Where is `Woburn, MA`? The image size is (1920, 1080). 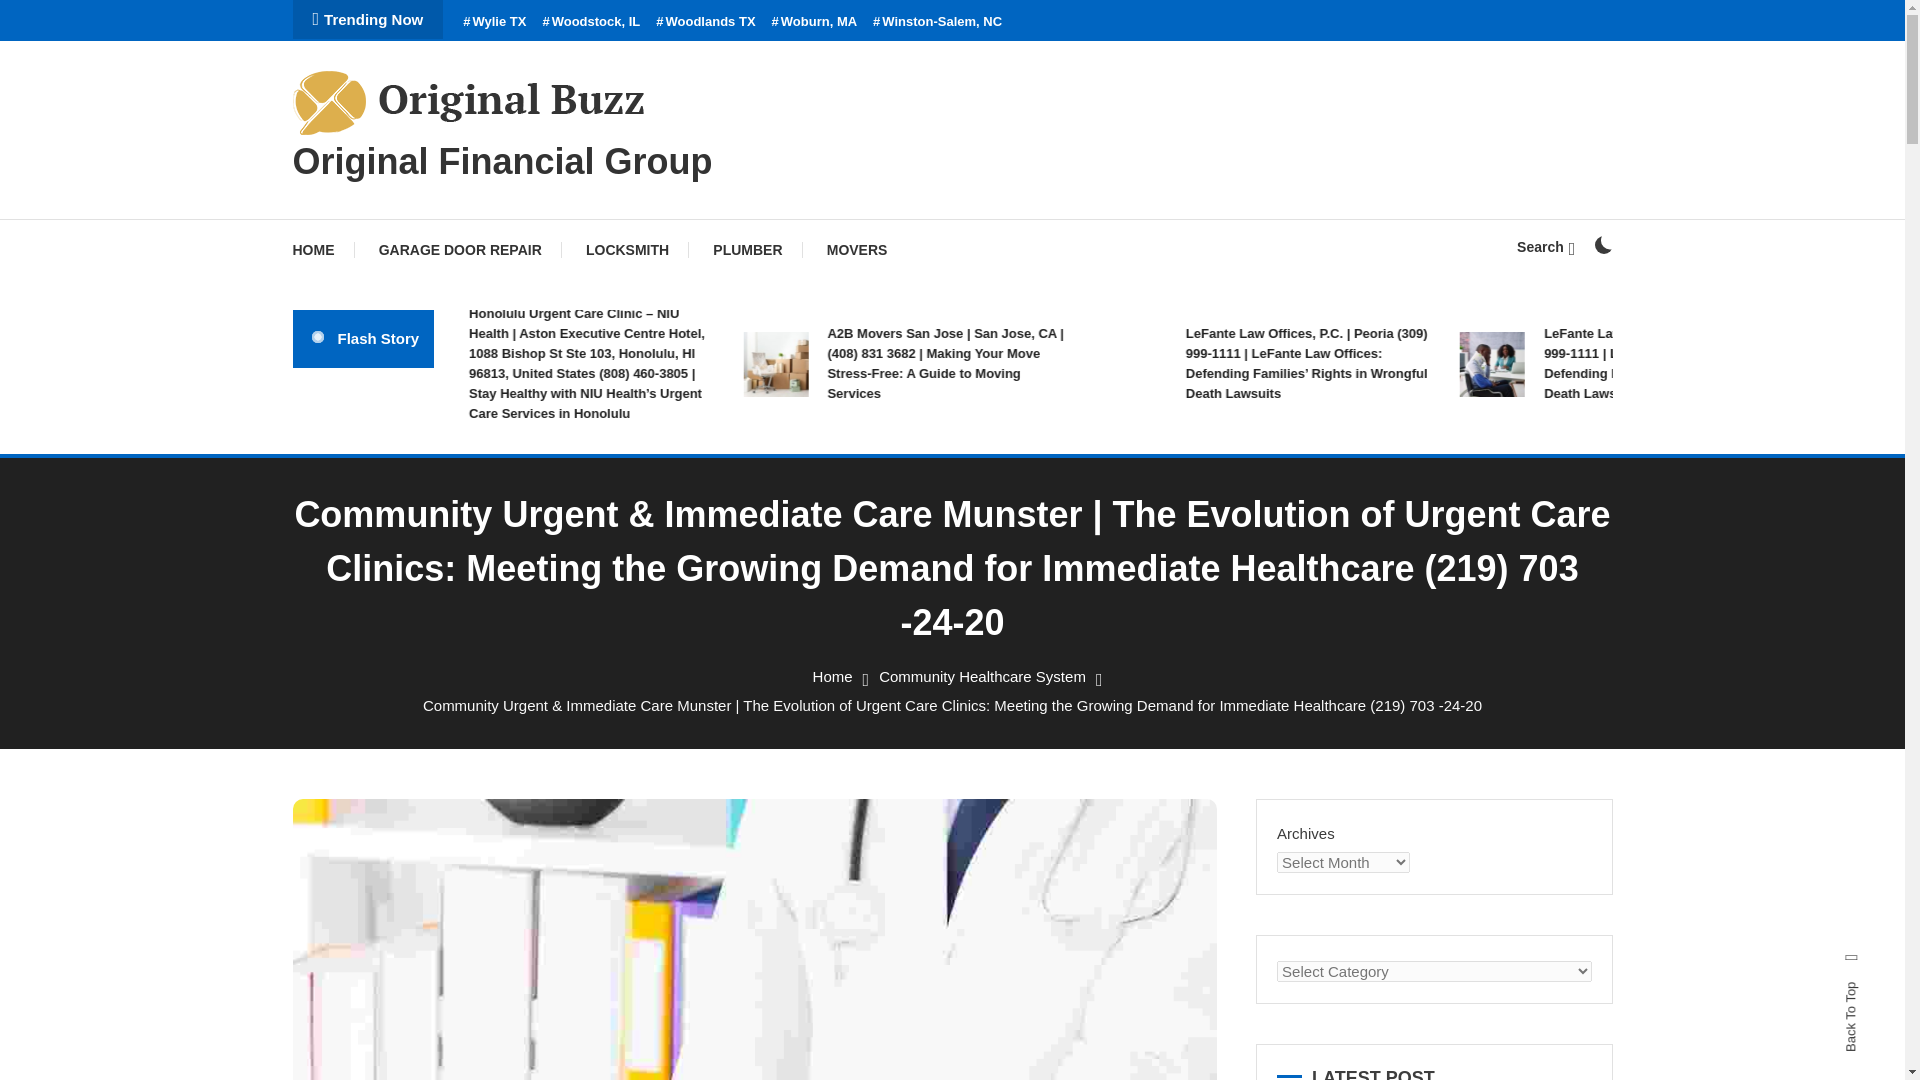
Woburn, MA is located at coordinates (814, 22).